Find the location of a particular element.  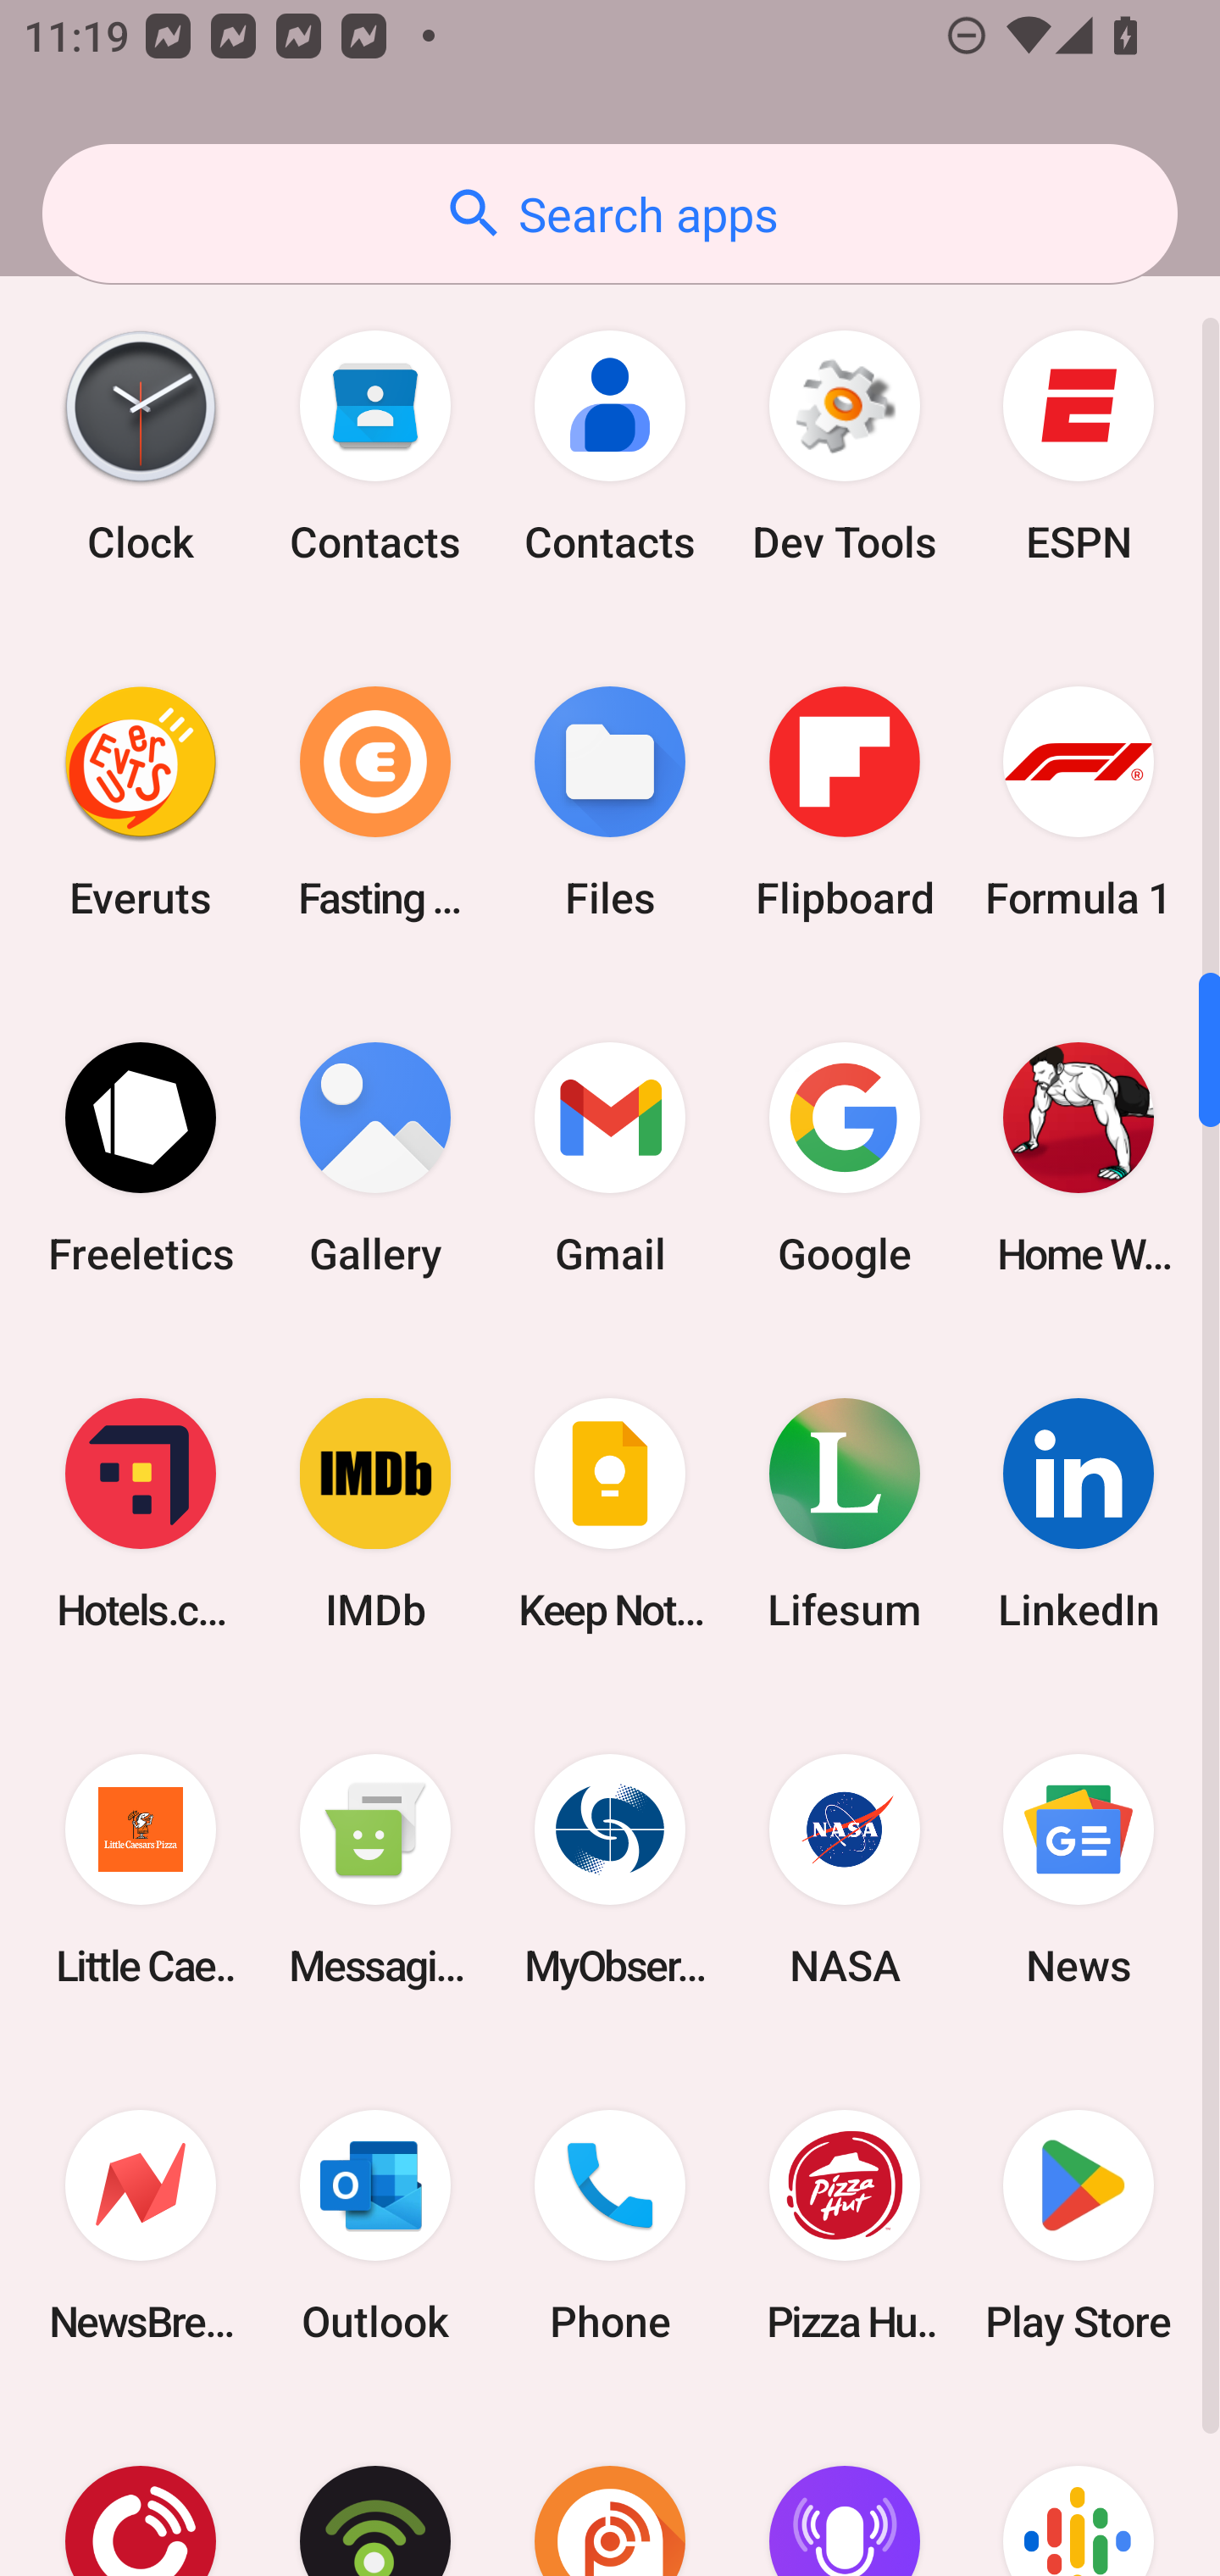

Gmail is located at coordinates (610, 1159).